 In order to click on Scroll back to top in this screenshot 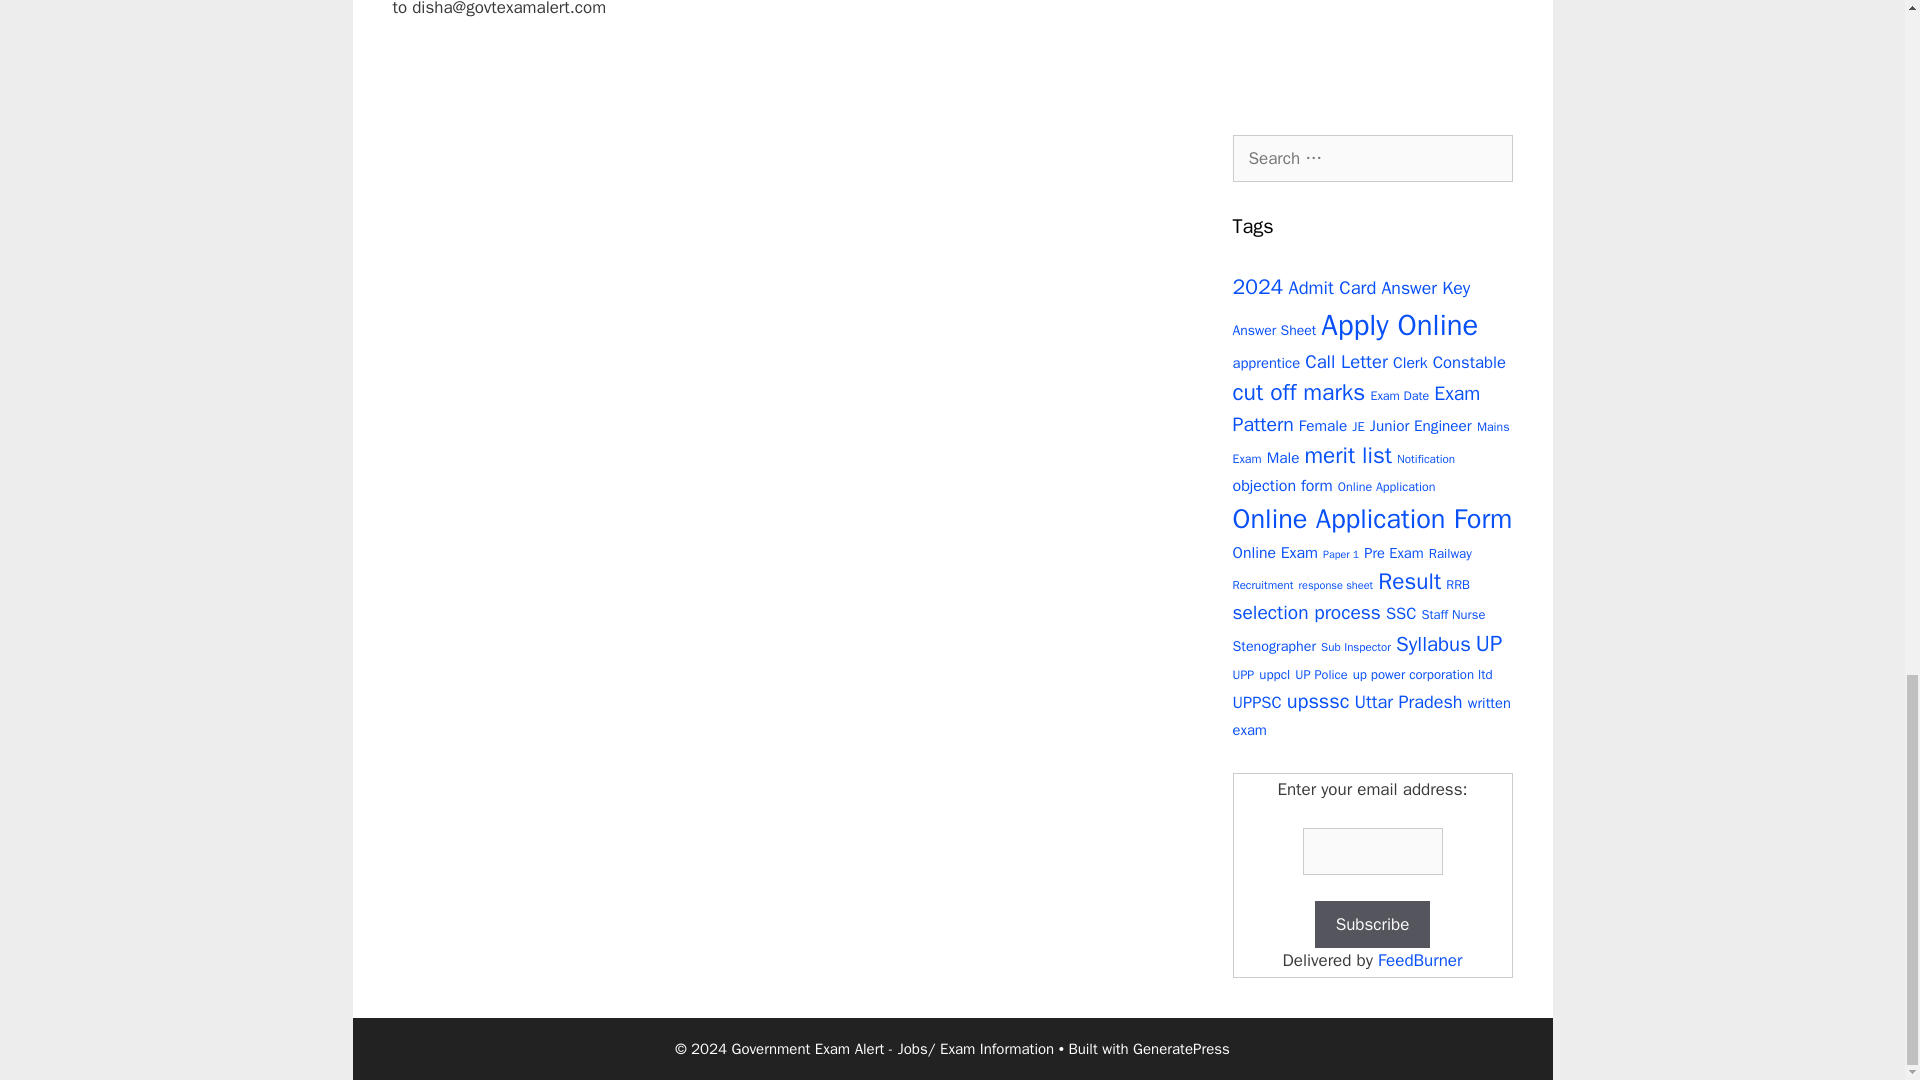, I will do `click(1855, 200)`.